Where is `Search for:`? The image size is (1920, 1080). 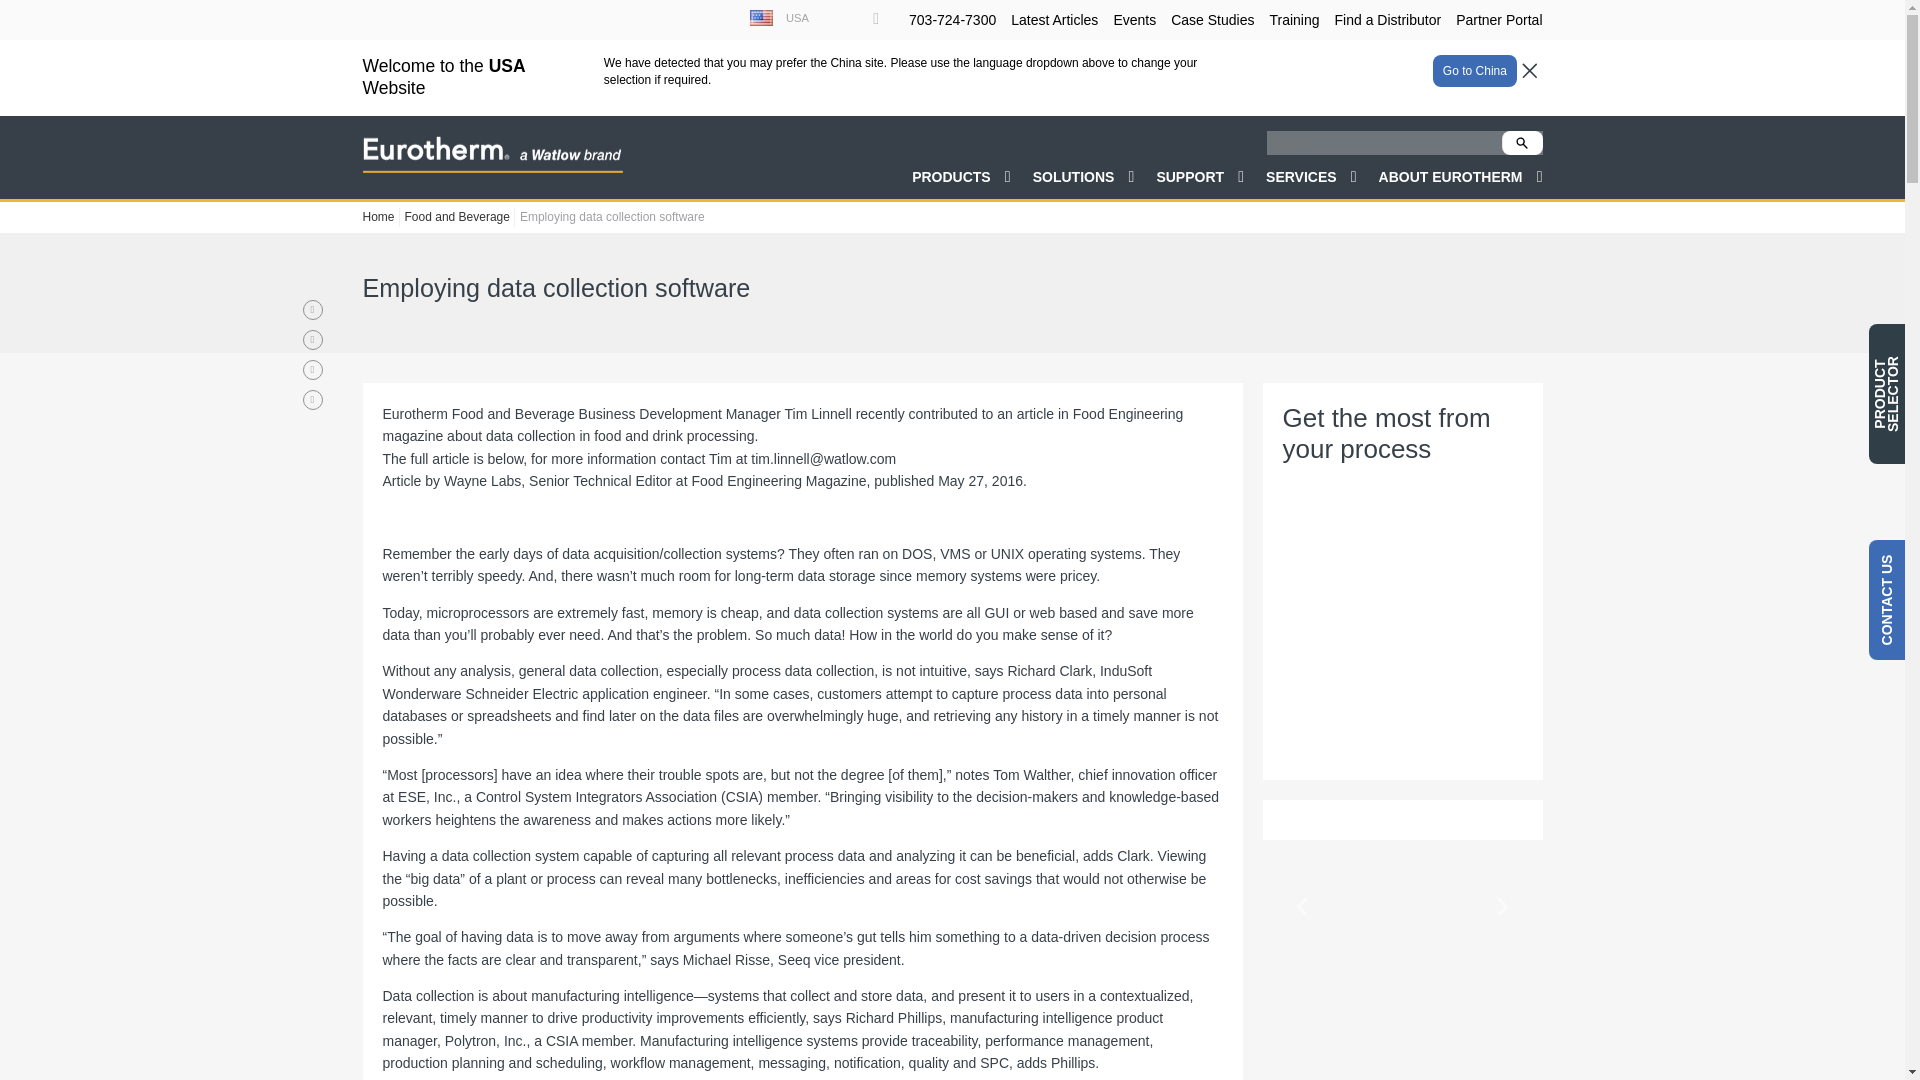
Search for: is located at coordinates (1403, 66).